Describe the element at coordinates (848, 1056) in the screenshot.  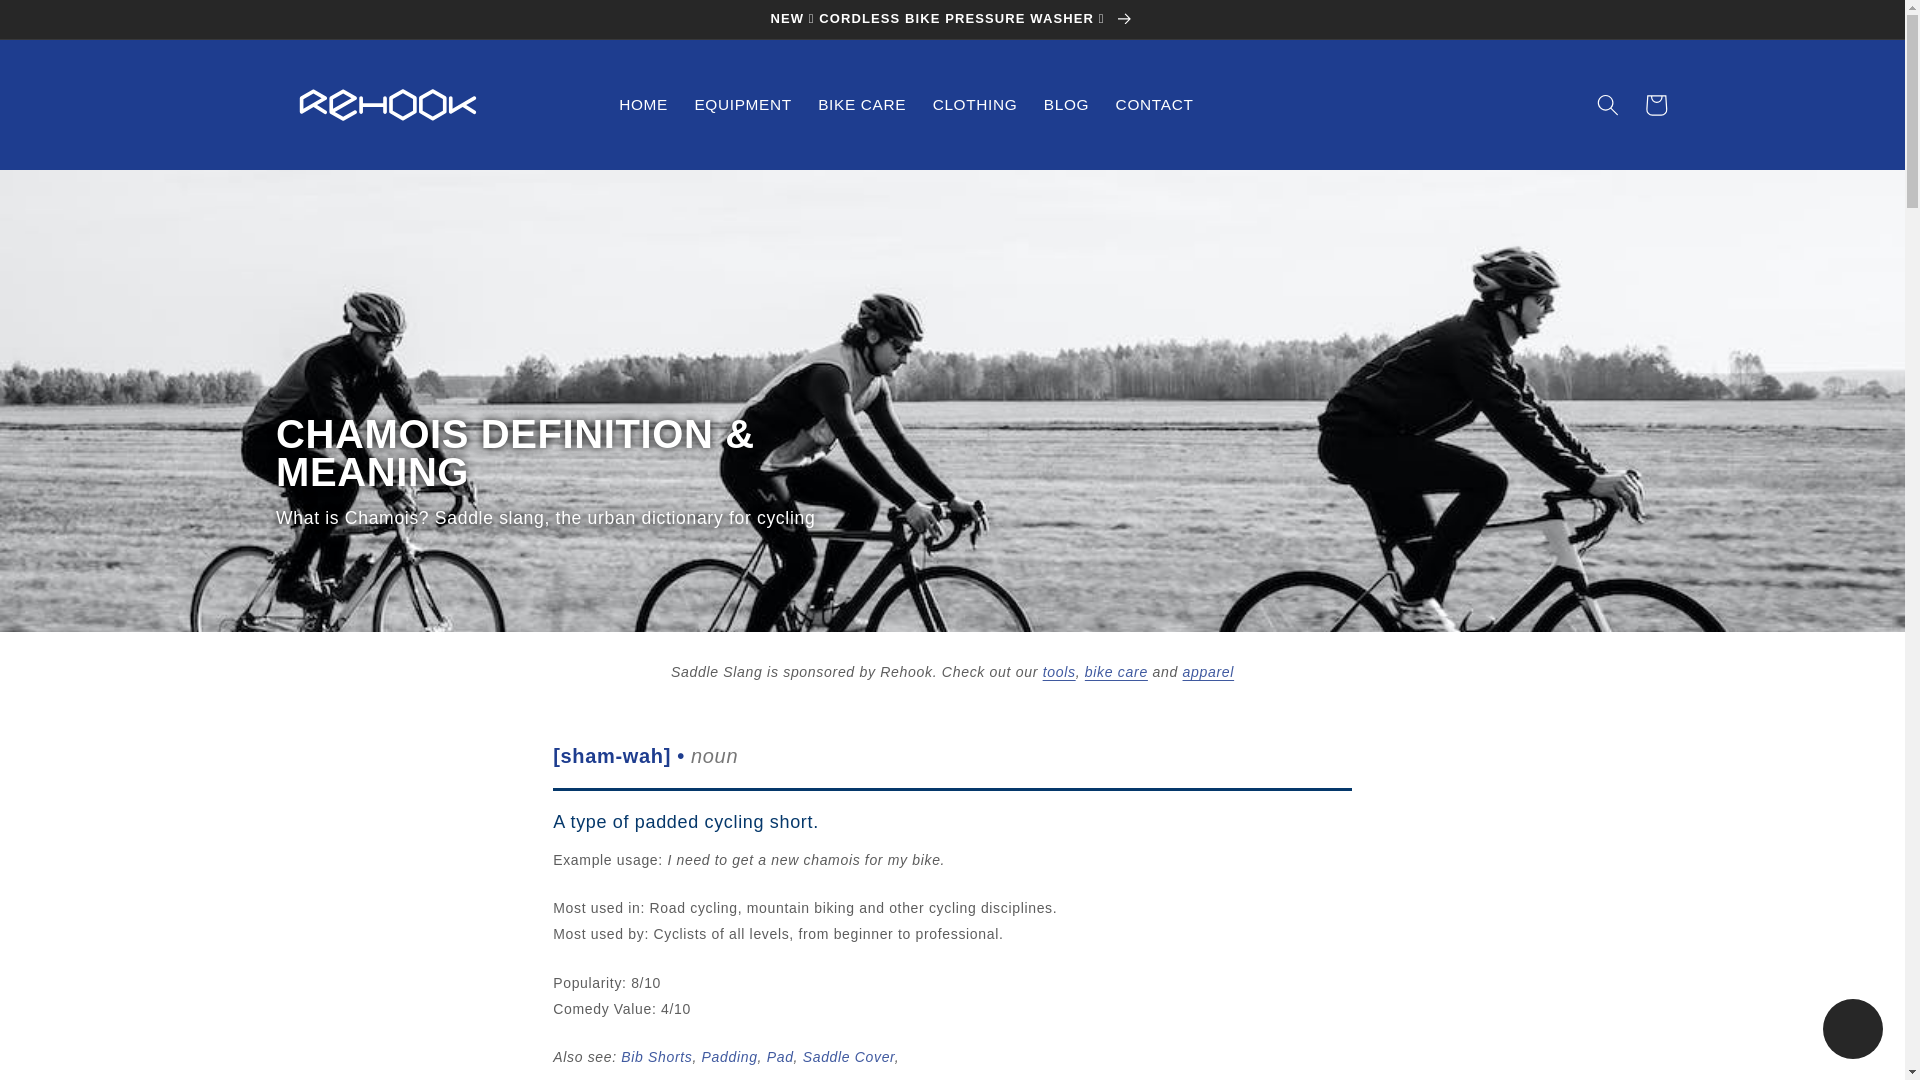
I see `Saddle Cover` at that location.